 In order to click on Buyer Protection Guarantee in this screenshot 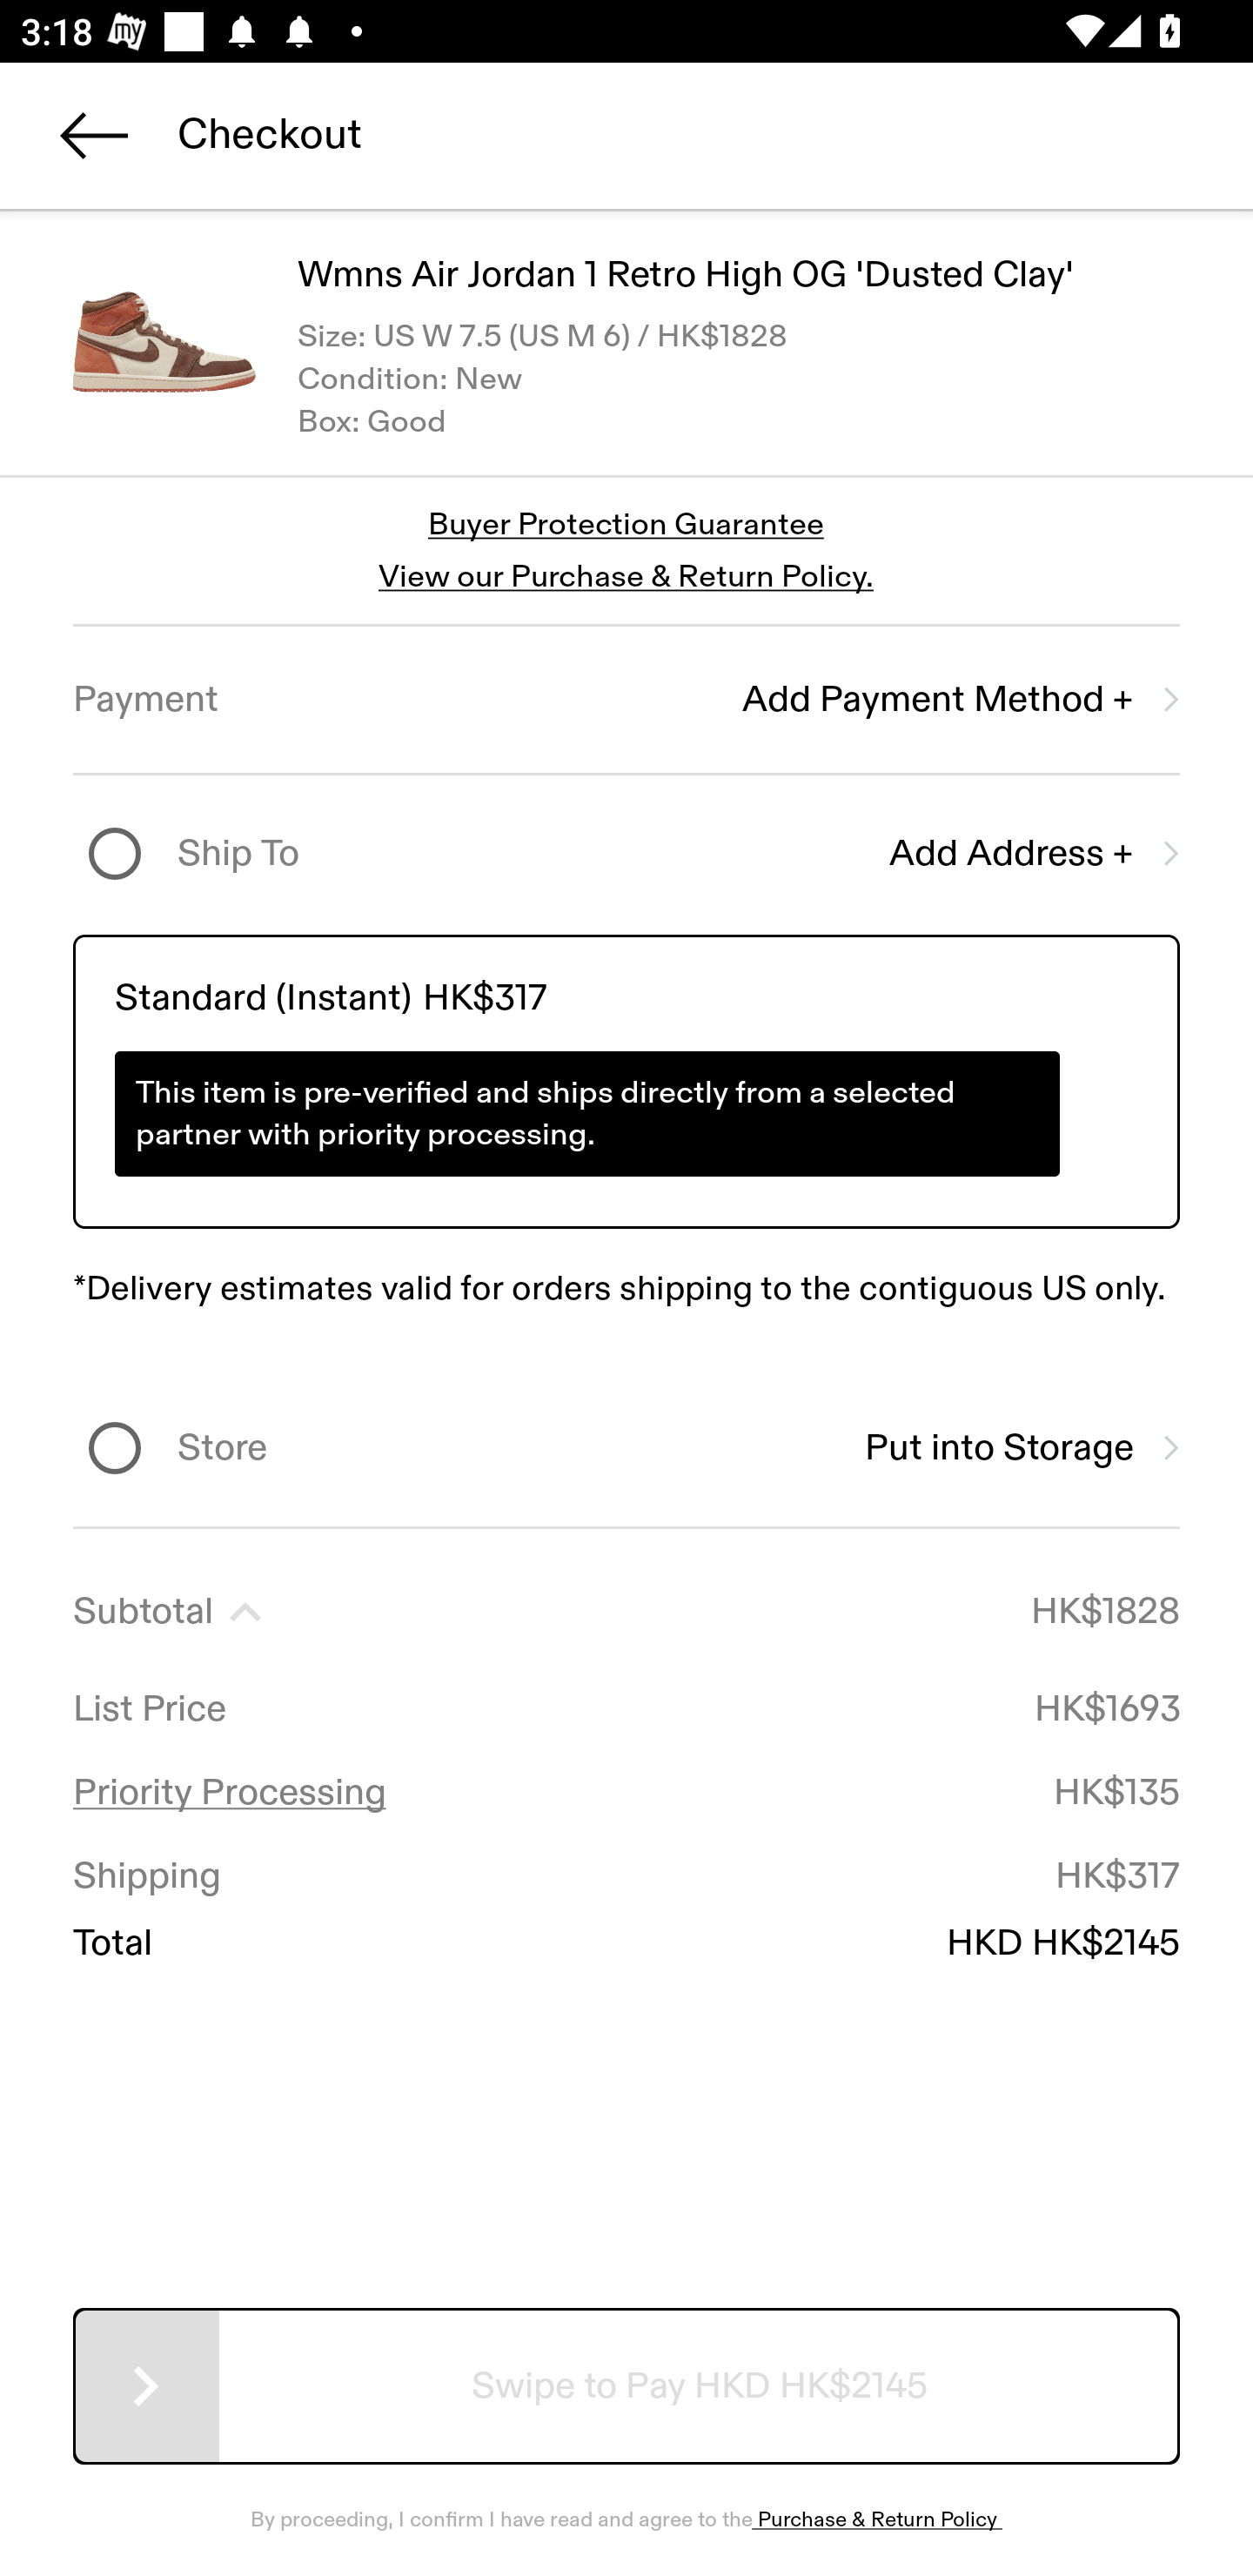, I will do `click(626, 526)`.